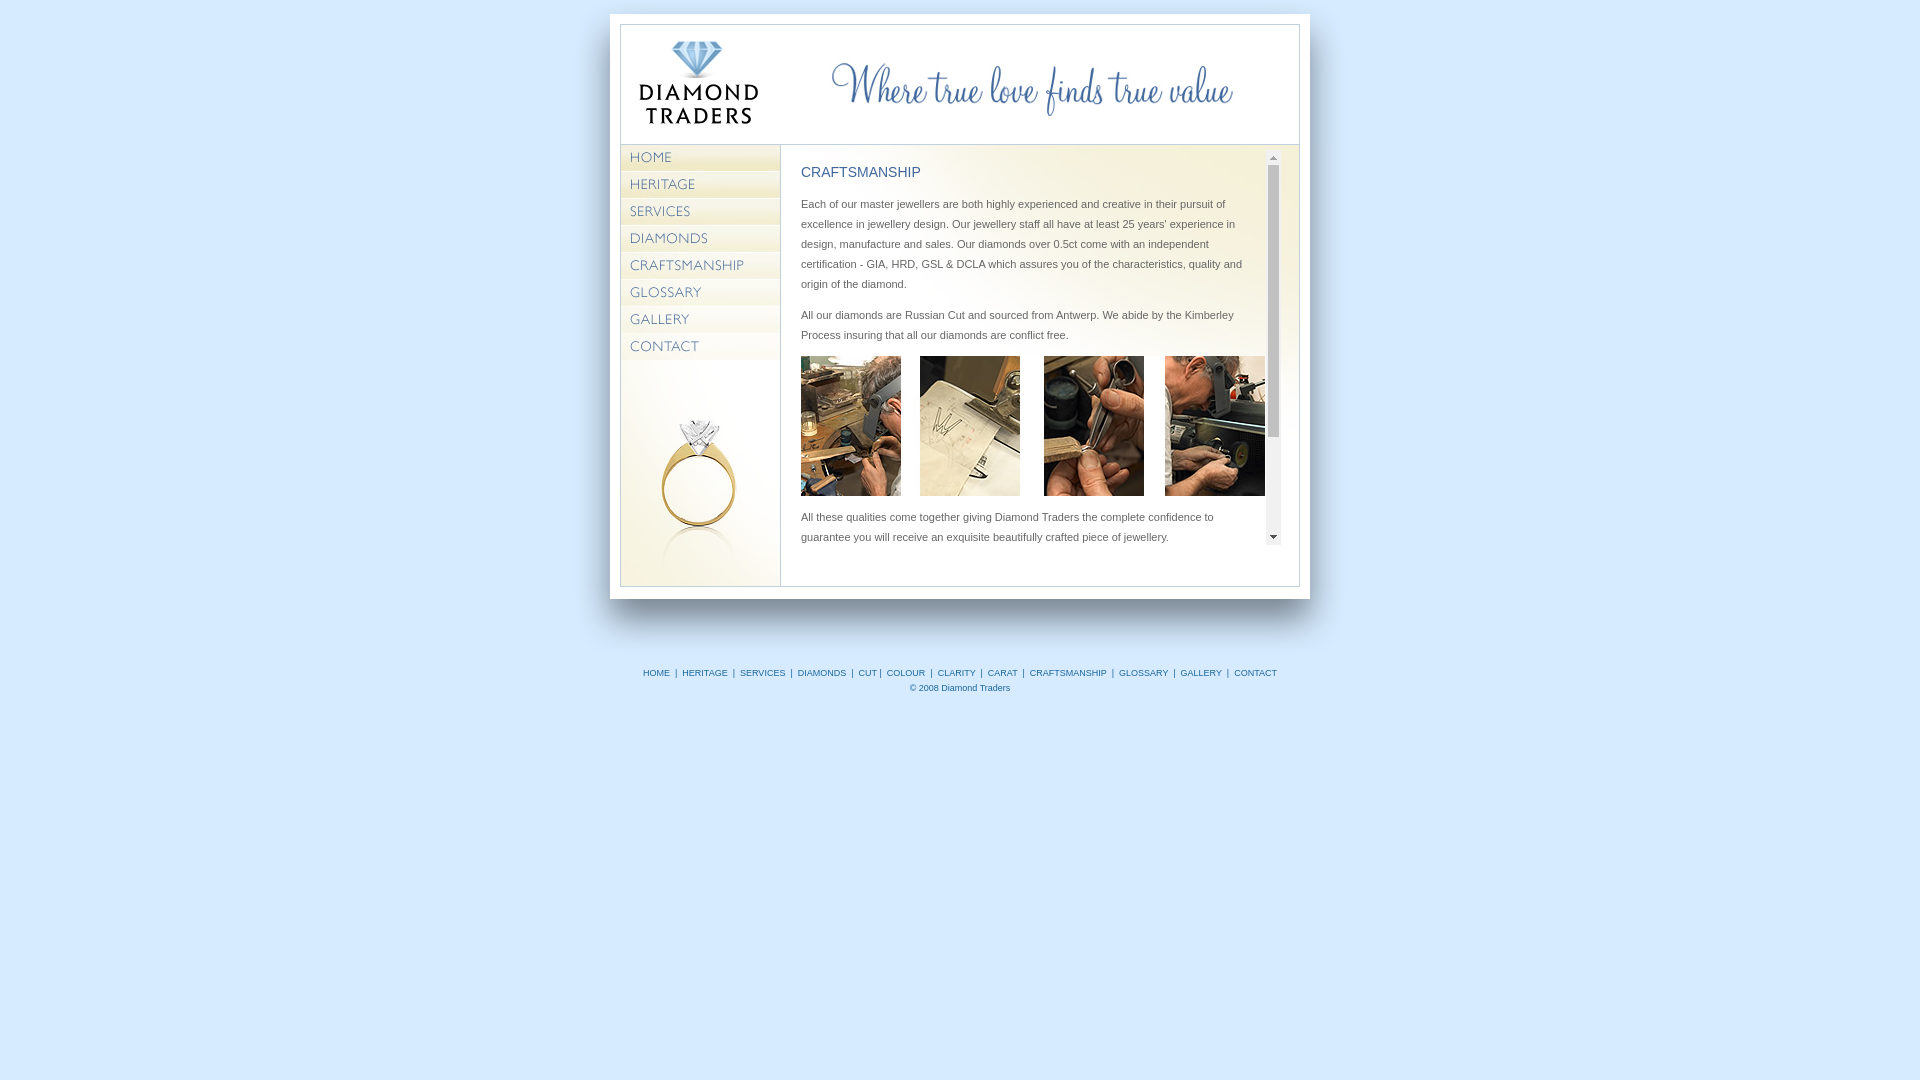 The width and height of the screenshot is (1920, 1080). Describe the element at coordinates (822, 673) in the screenshot. I see `DIAMONDS` at that location.